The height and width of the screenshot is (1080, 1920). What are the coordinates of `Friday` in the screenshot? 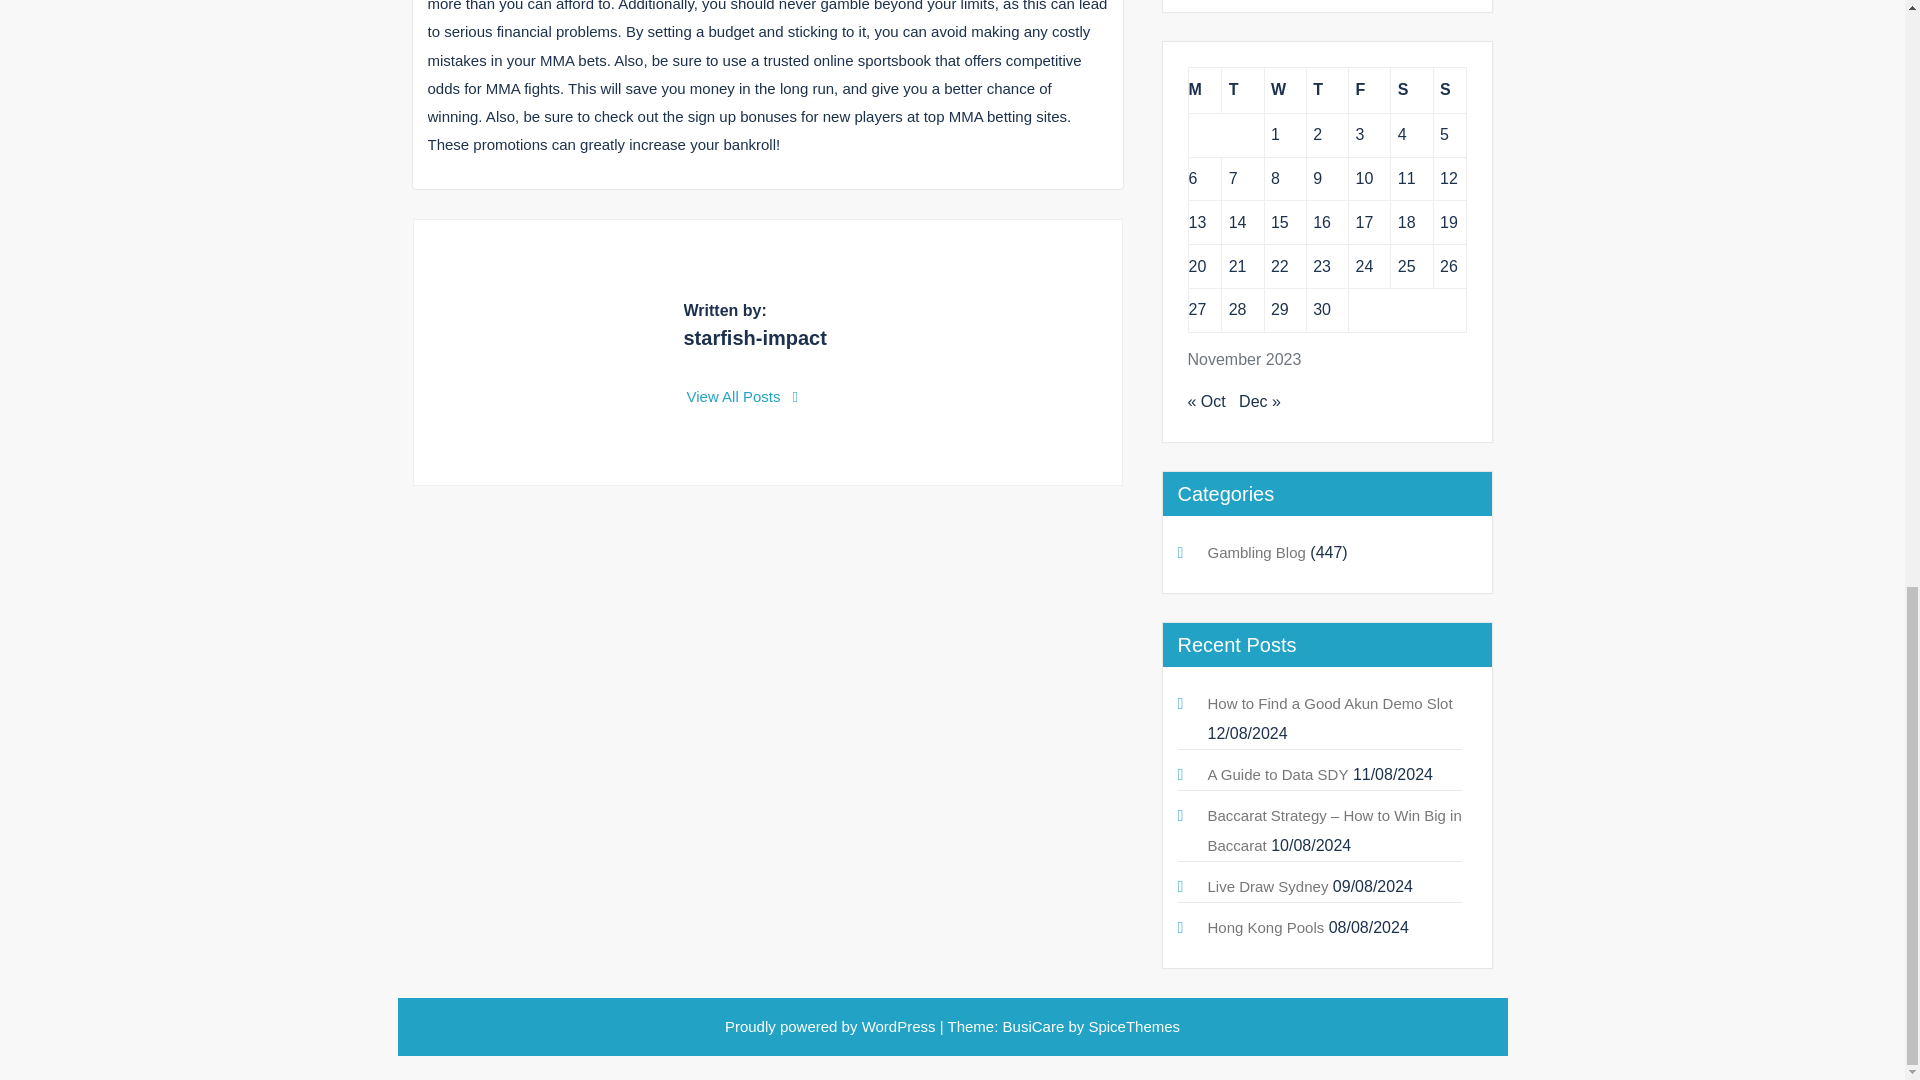 It's located at (1370, 90).